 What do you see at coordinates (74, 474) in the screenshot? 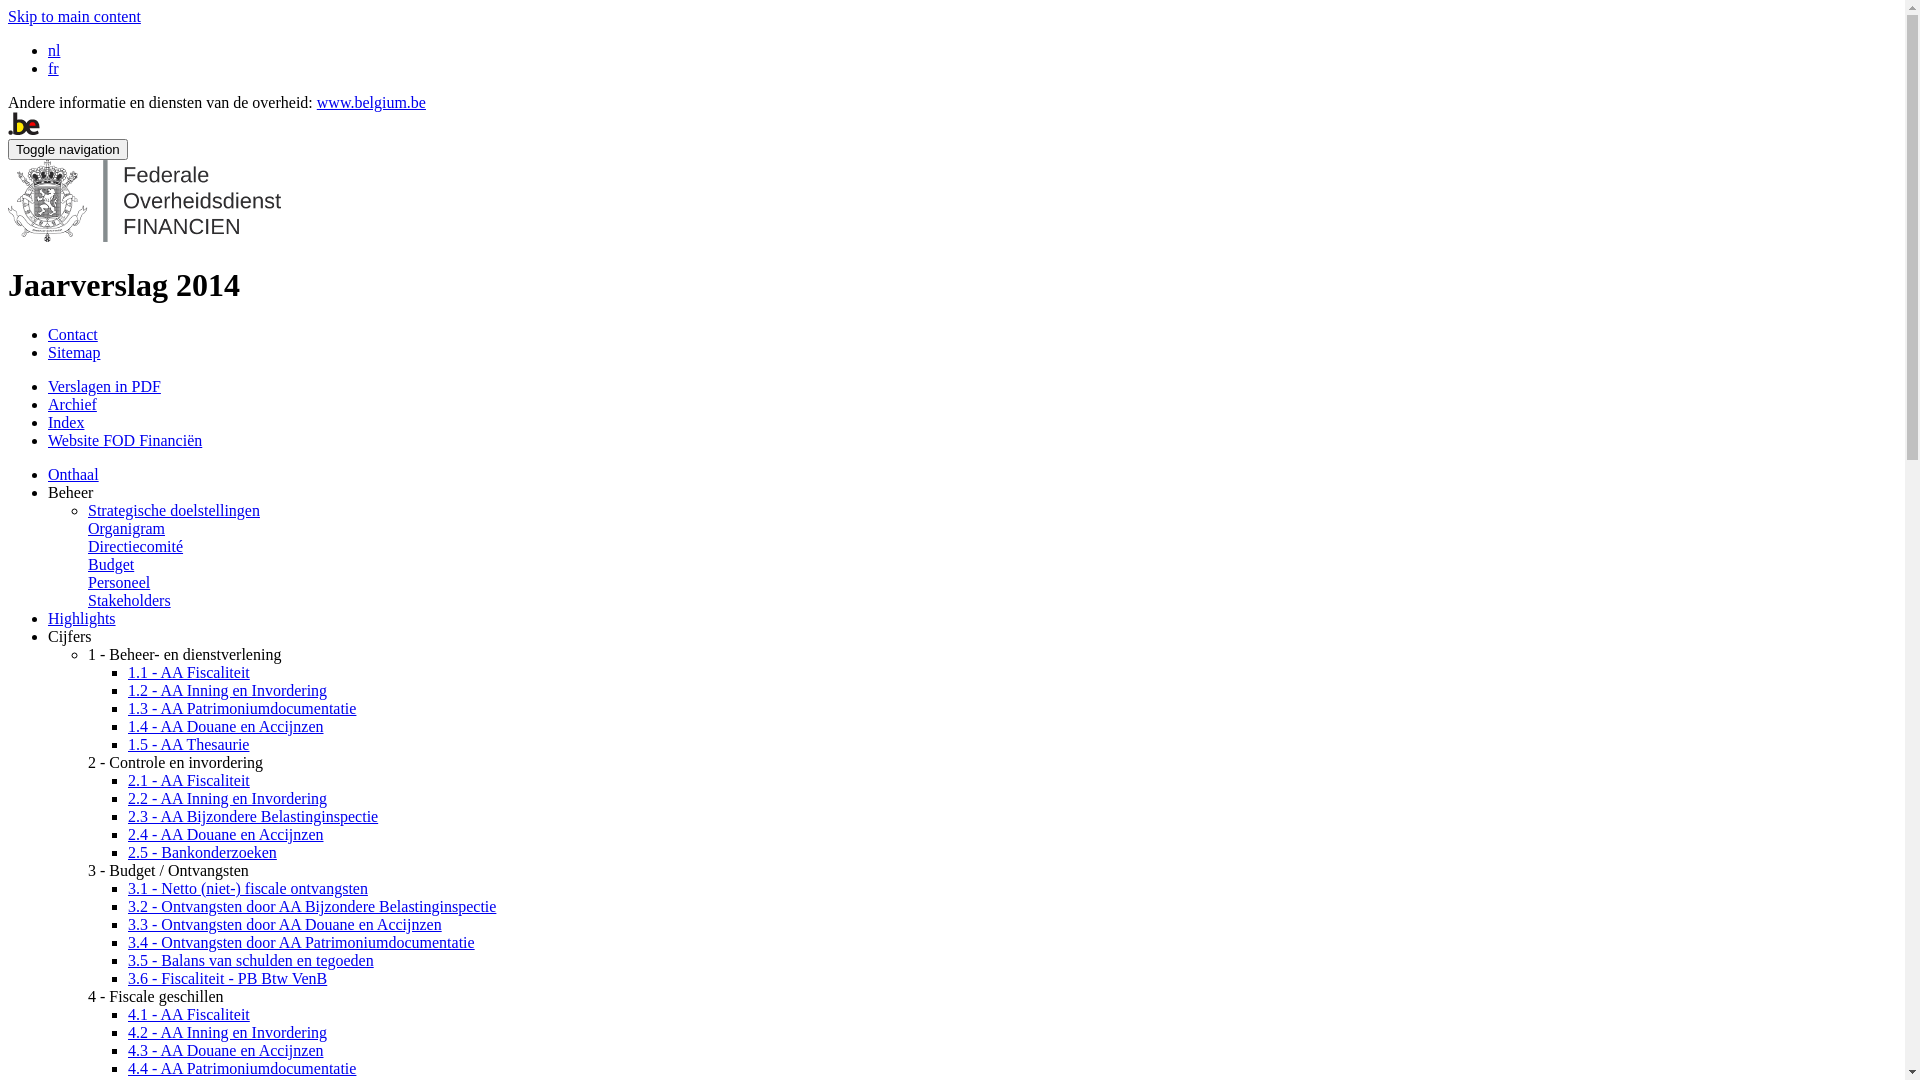
I see `Onthaal` at bounding box center [74, 474].